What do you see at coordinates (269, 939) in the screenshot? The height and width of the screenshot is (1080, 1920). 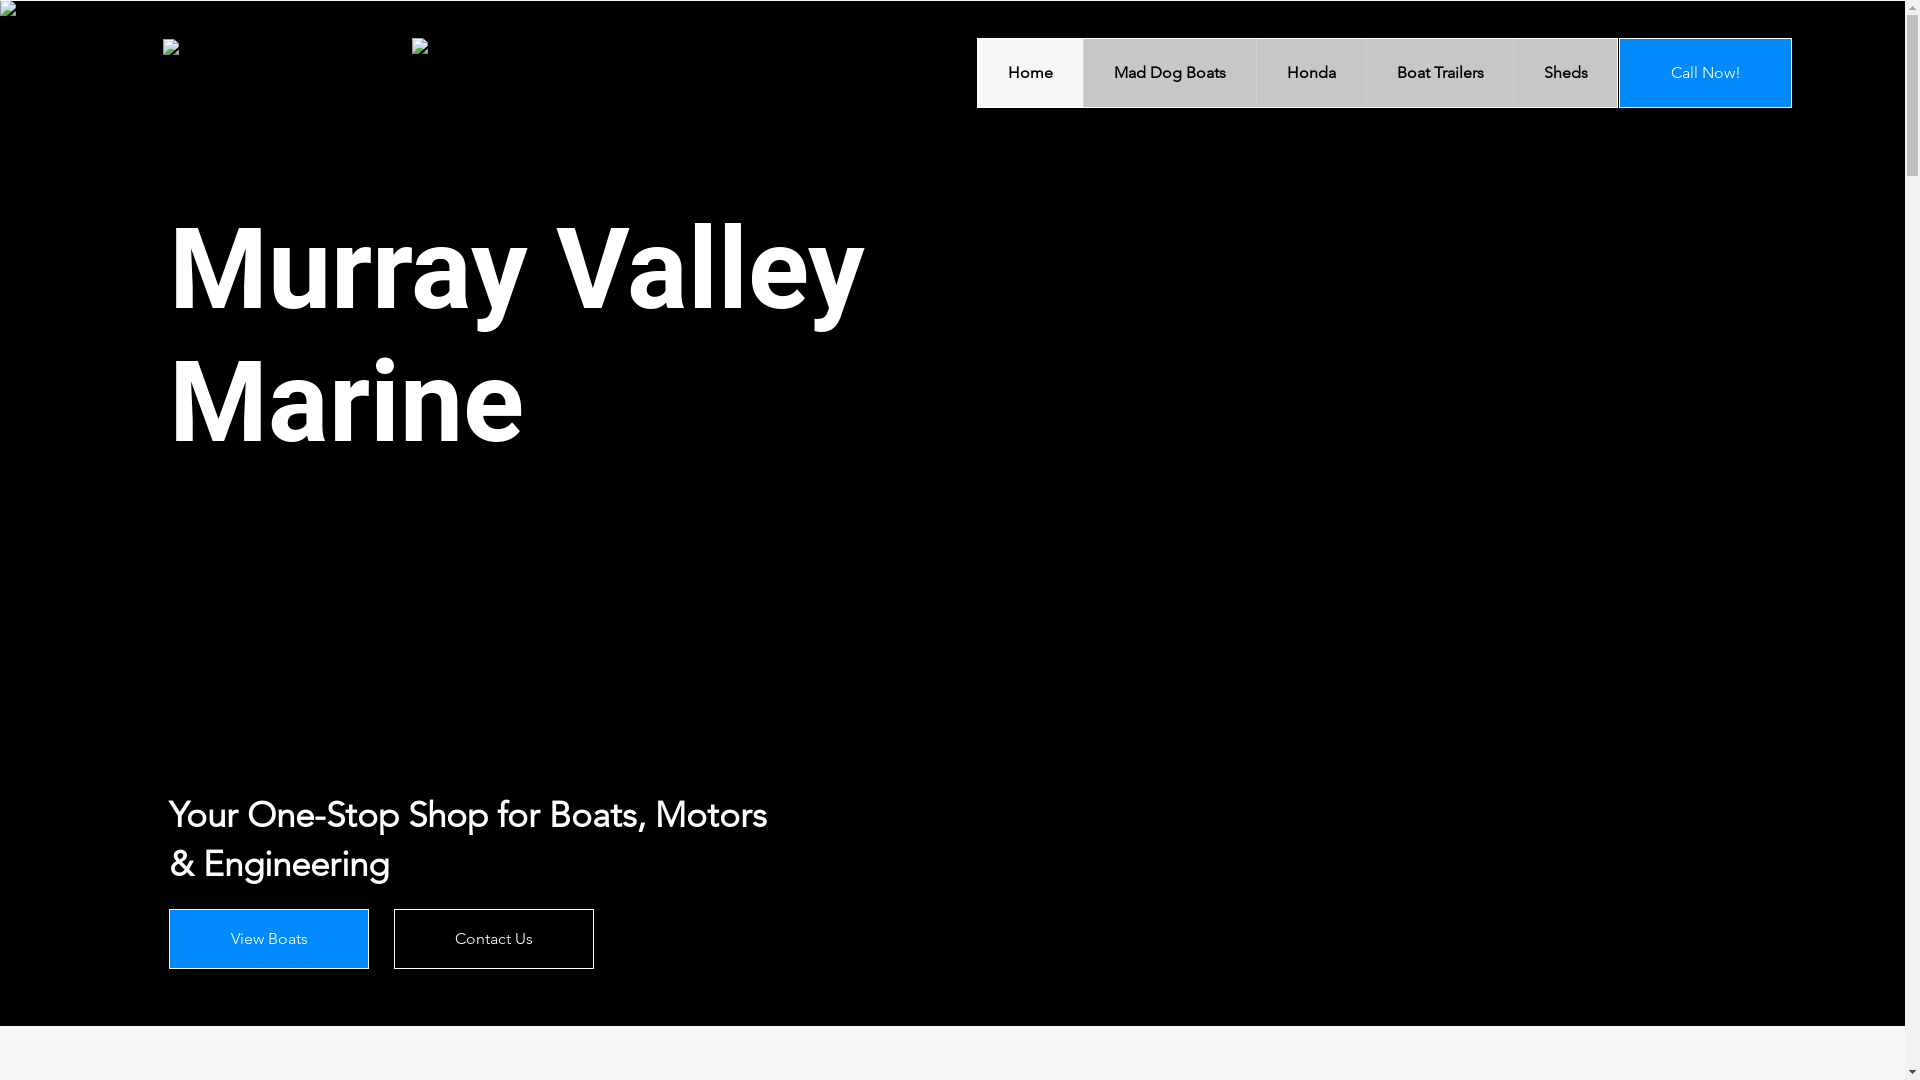 I see `View Boats` at bounding box center [269, 939].